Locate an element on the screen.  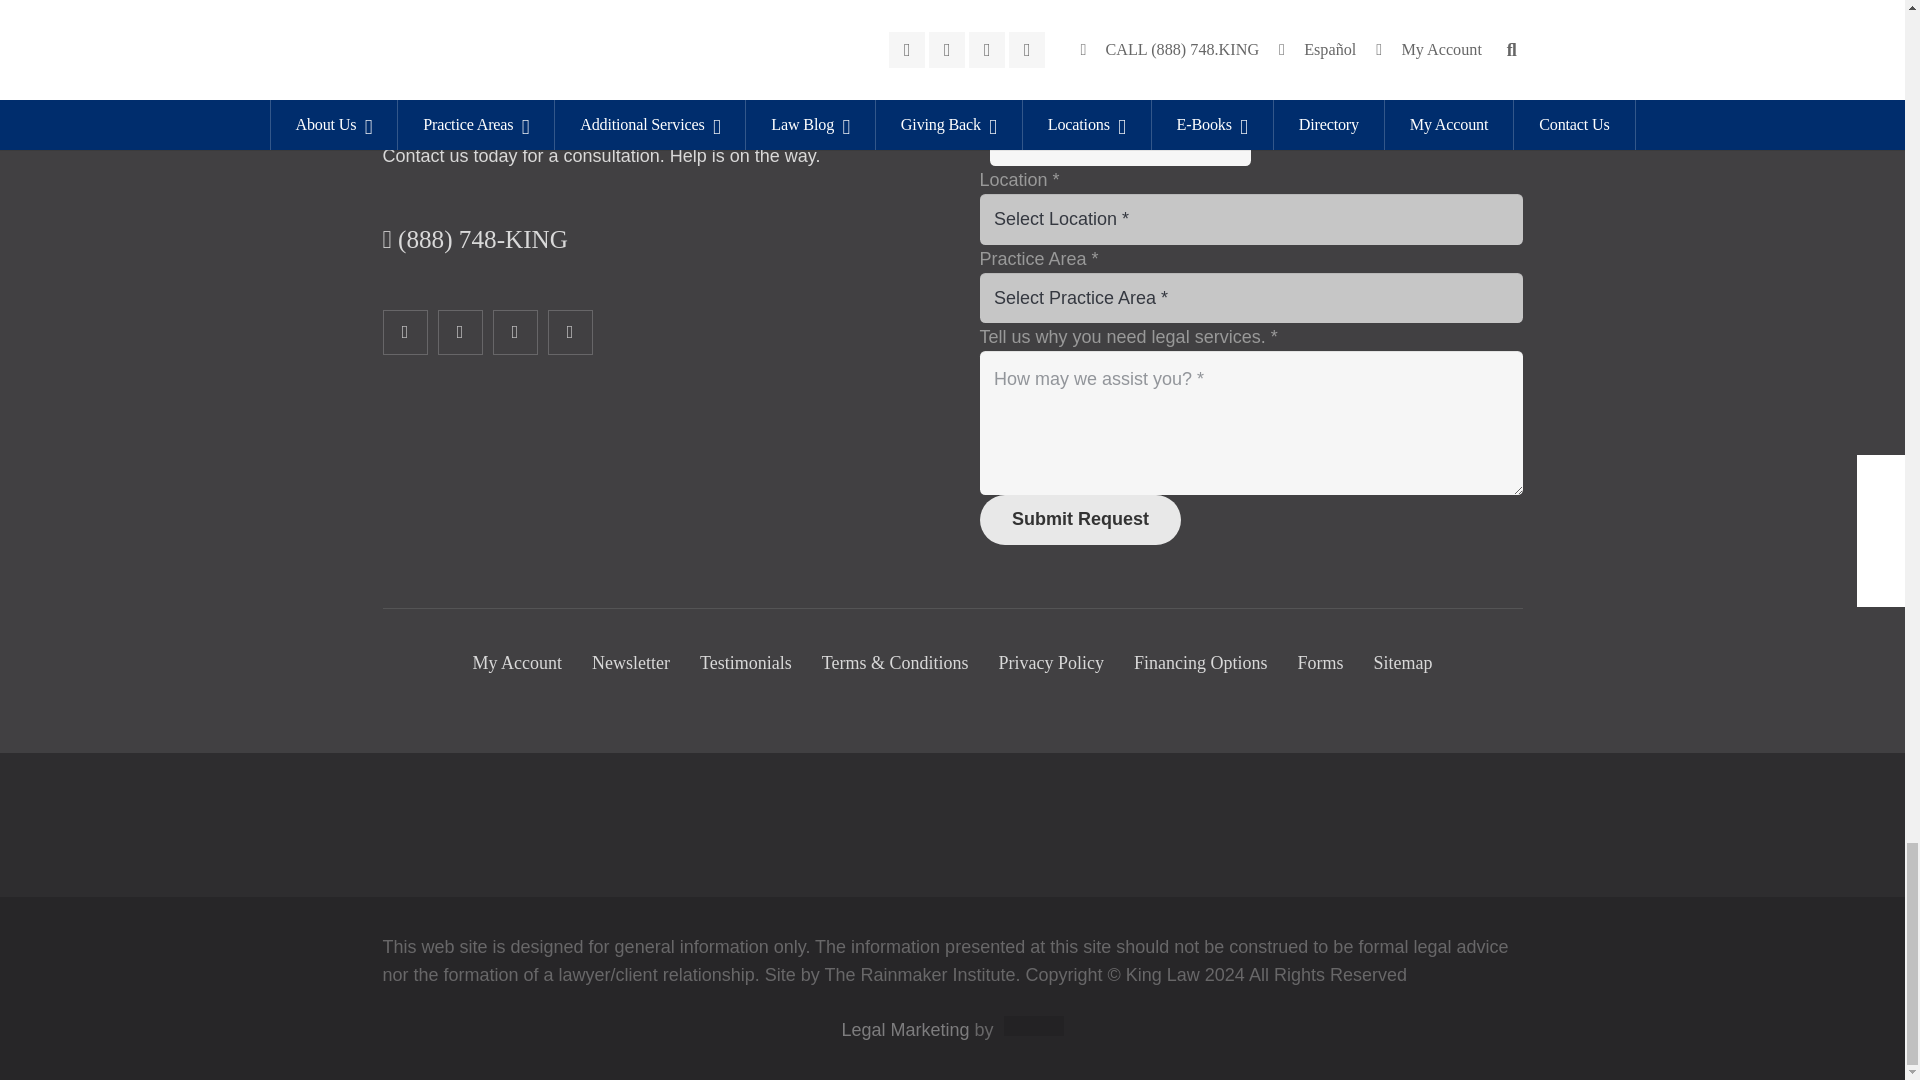
Facebook is located at coordinates (404, 332).